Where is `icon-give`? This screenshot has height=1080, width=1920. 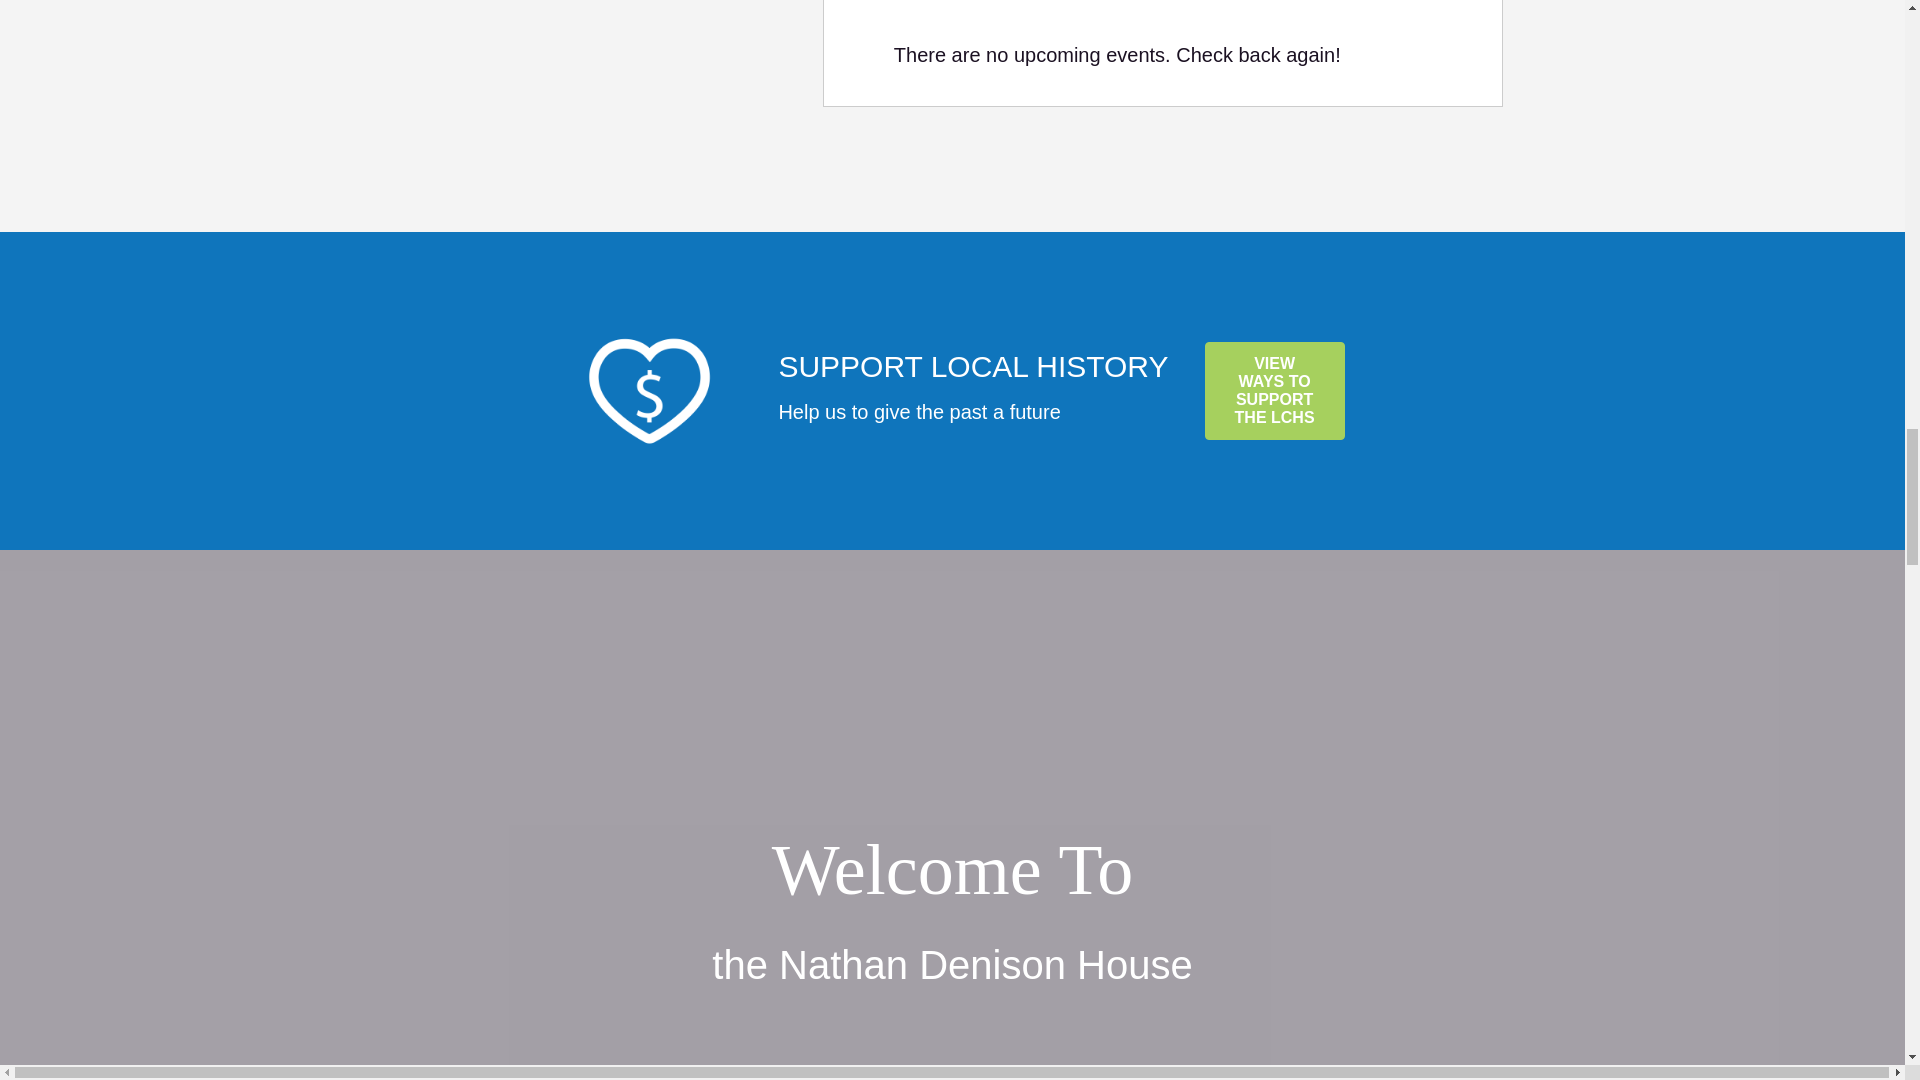
icon-give is located at coordinates (648, 390).